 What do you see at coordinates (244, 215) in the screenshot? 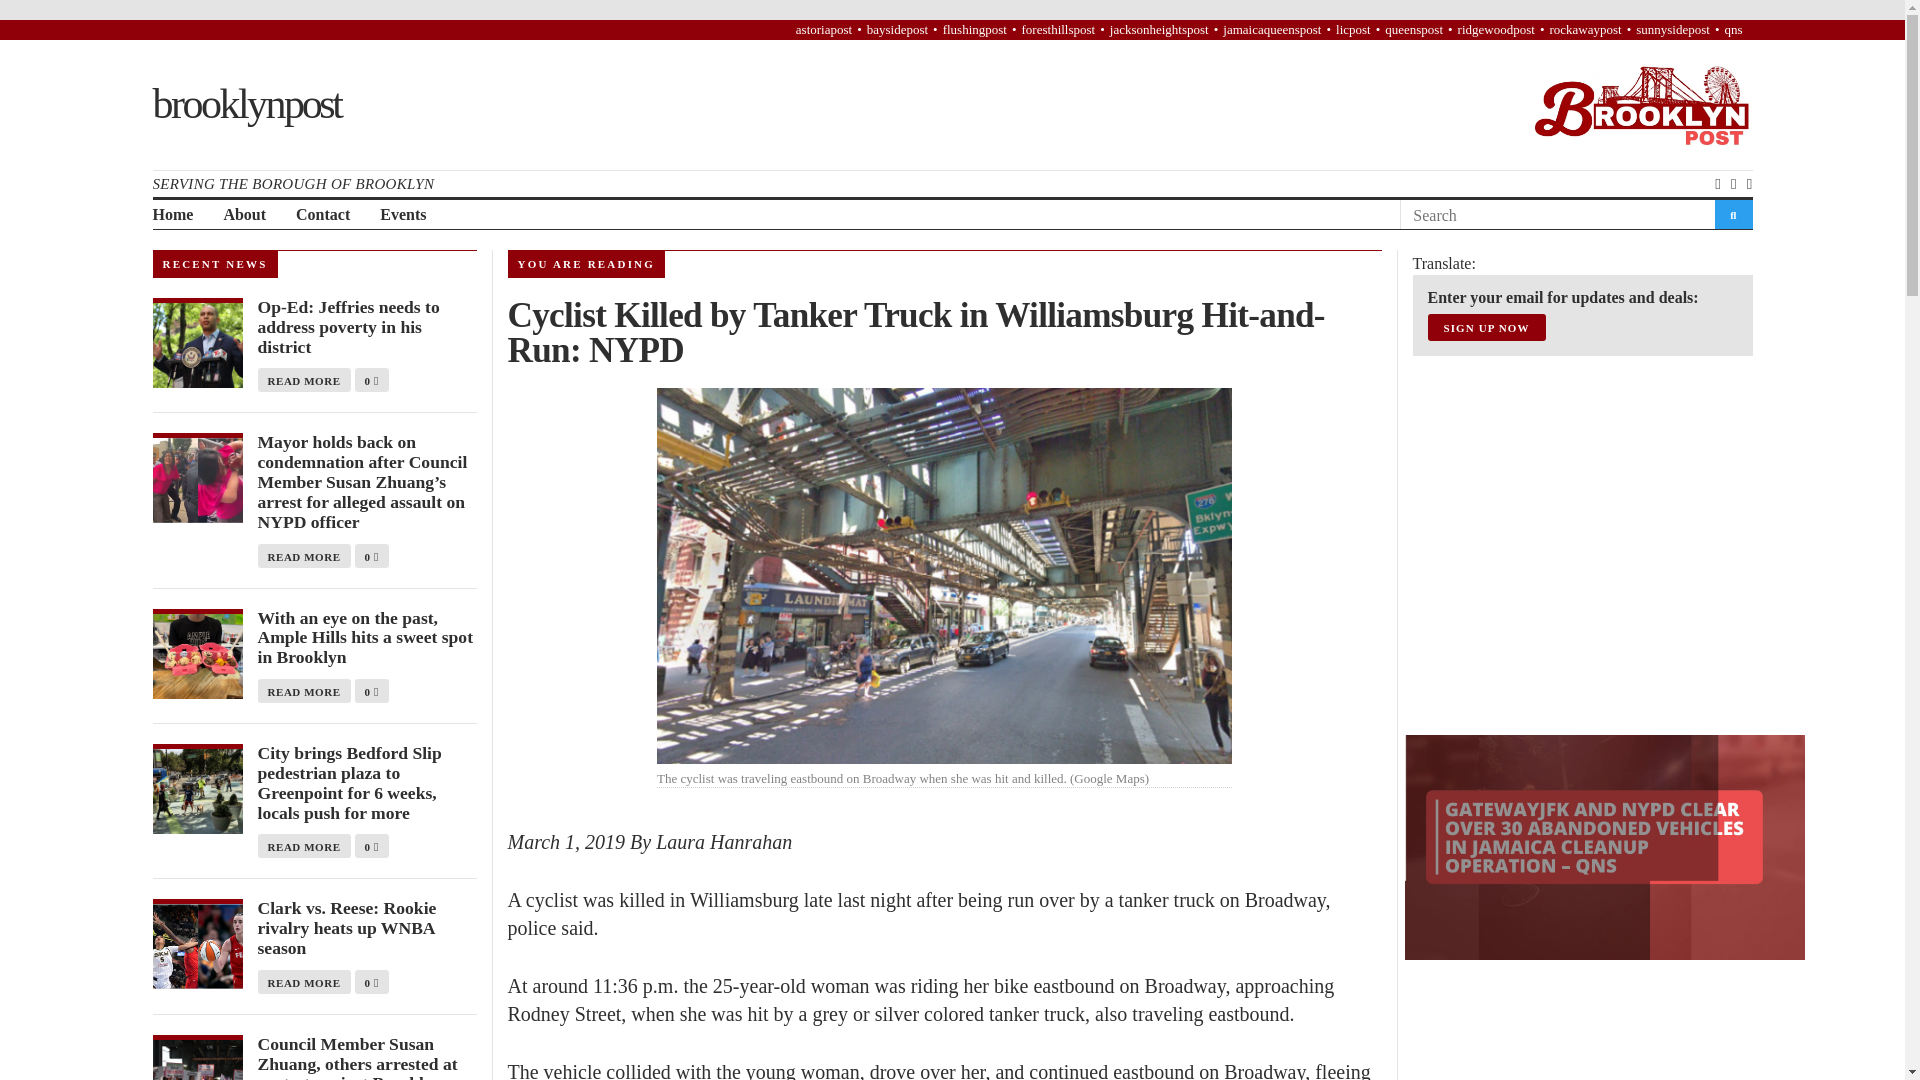
I see `About` at bounding box center [244, 215].